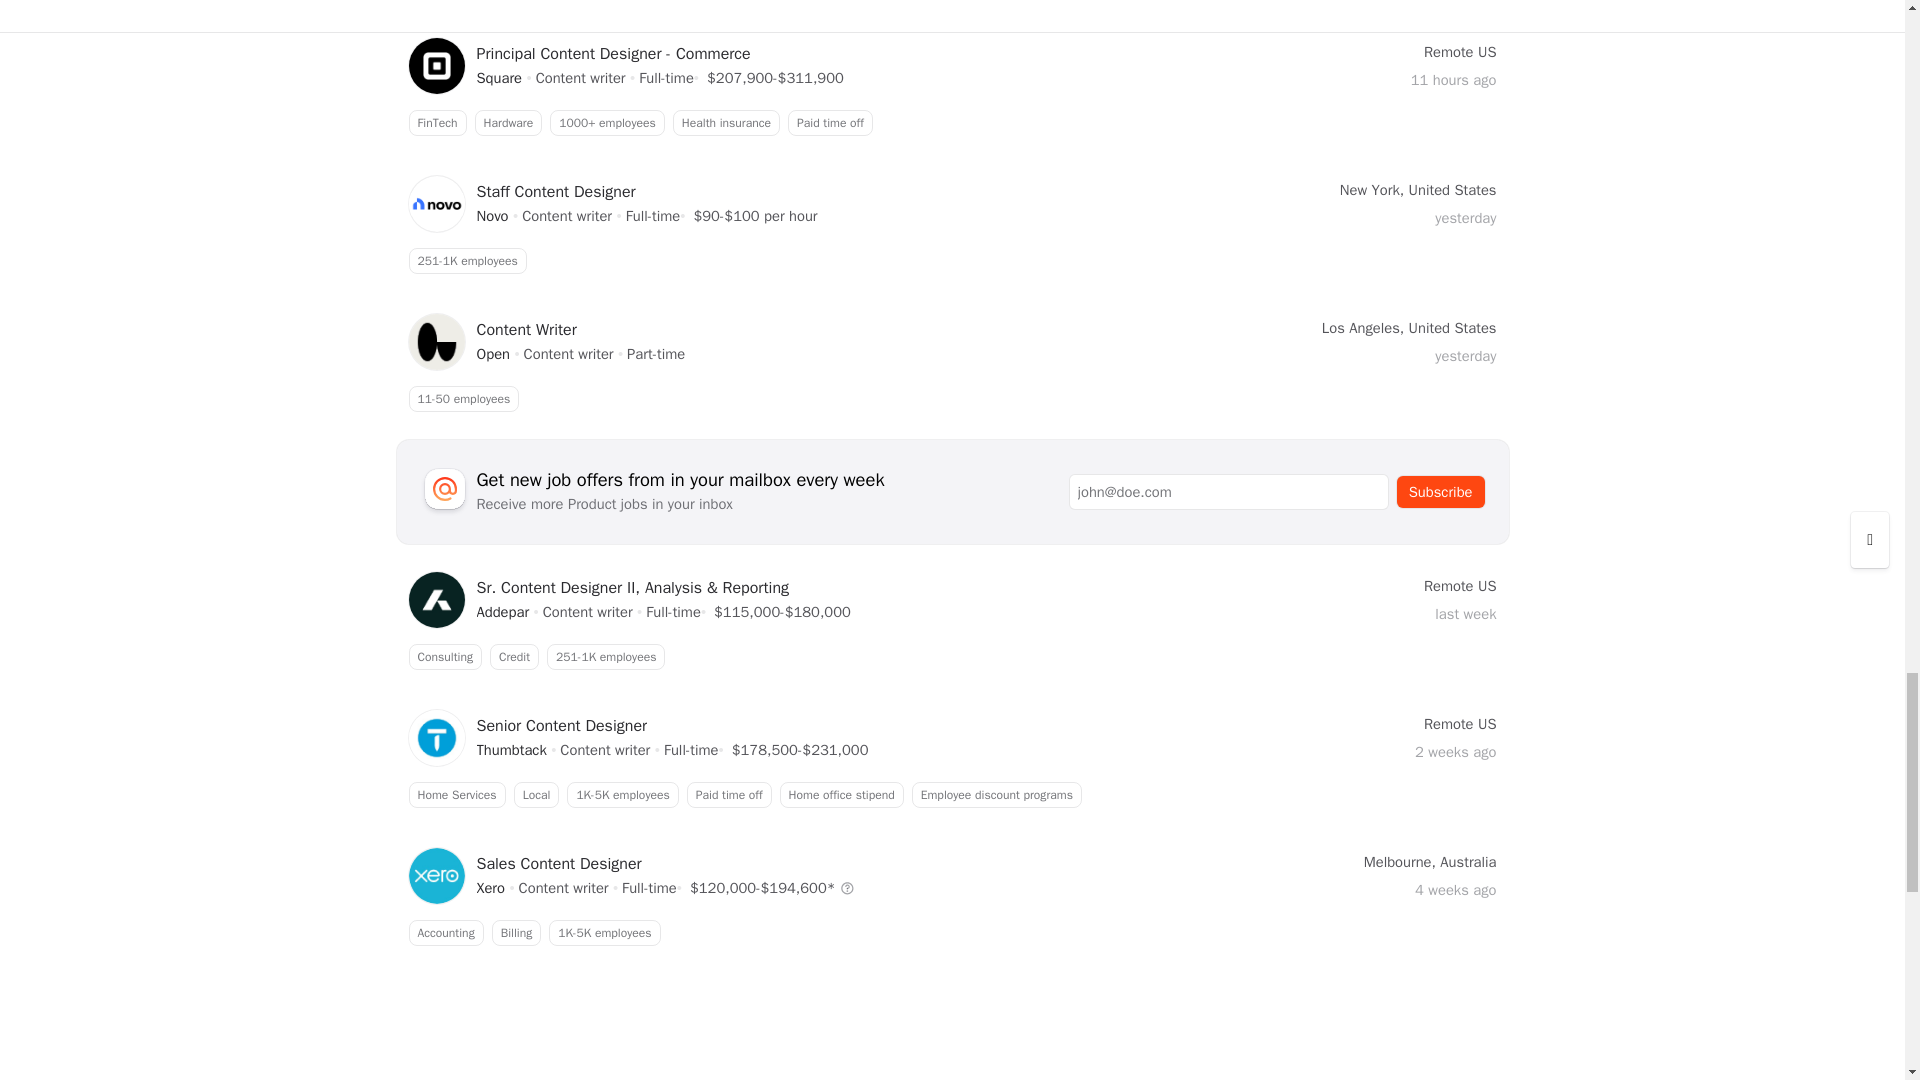  I want to click on Content writer jobs at Addepar, so click(951, 656).